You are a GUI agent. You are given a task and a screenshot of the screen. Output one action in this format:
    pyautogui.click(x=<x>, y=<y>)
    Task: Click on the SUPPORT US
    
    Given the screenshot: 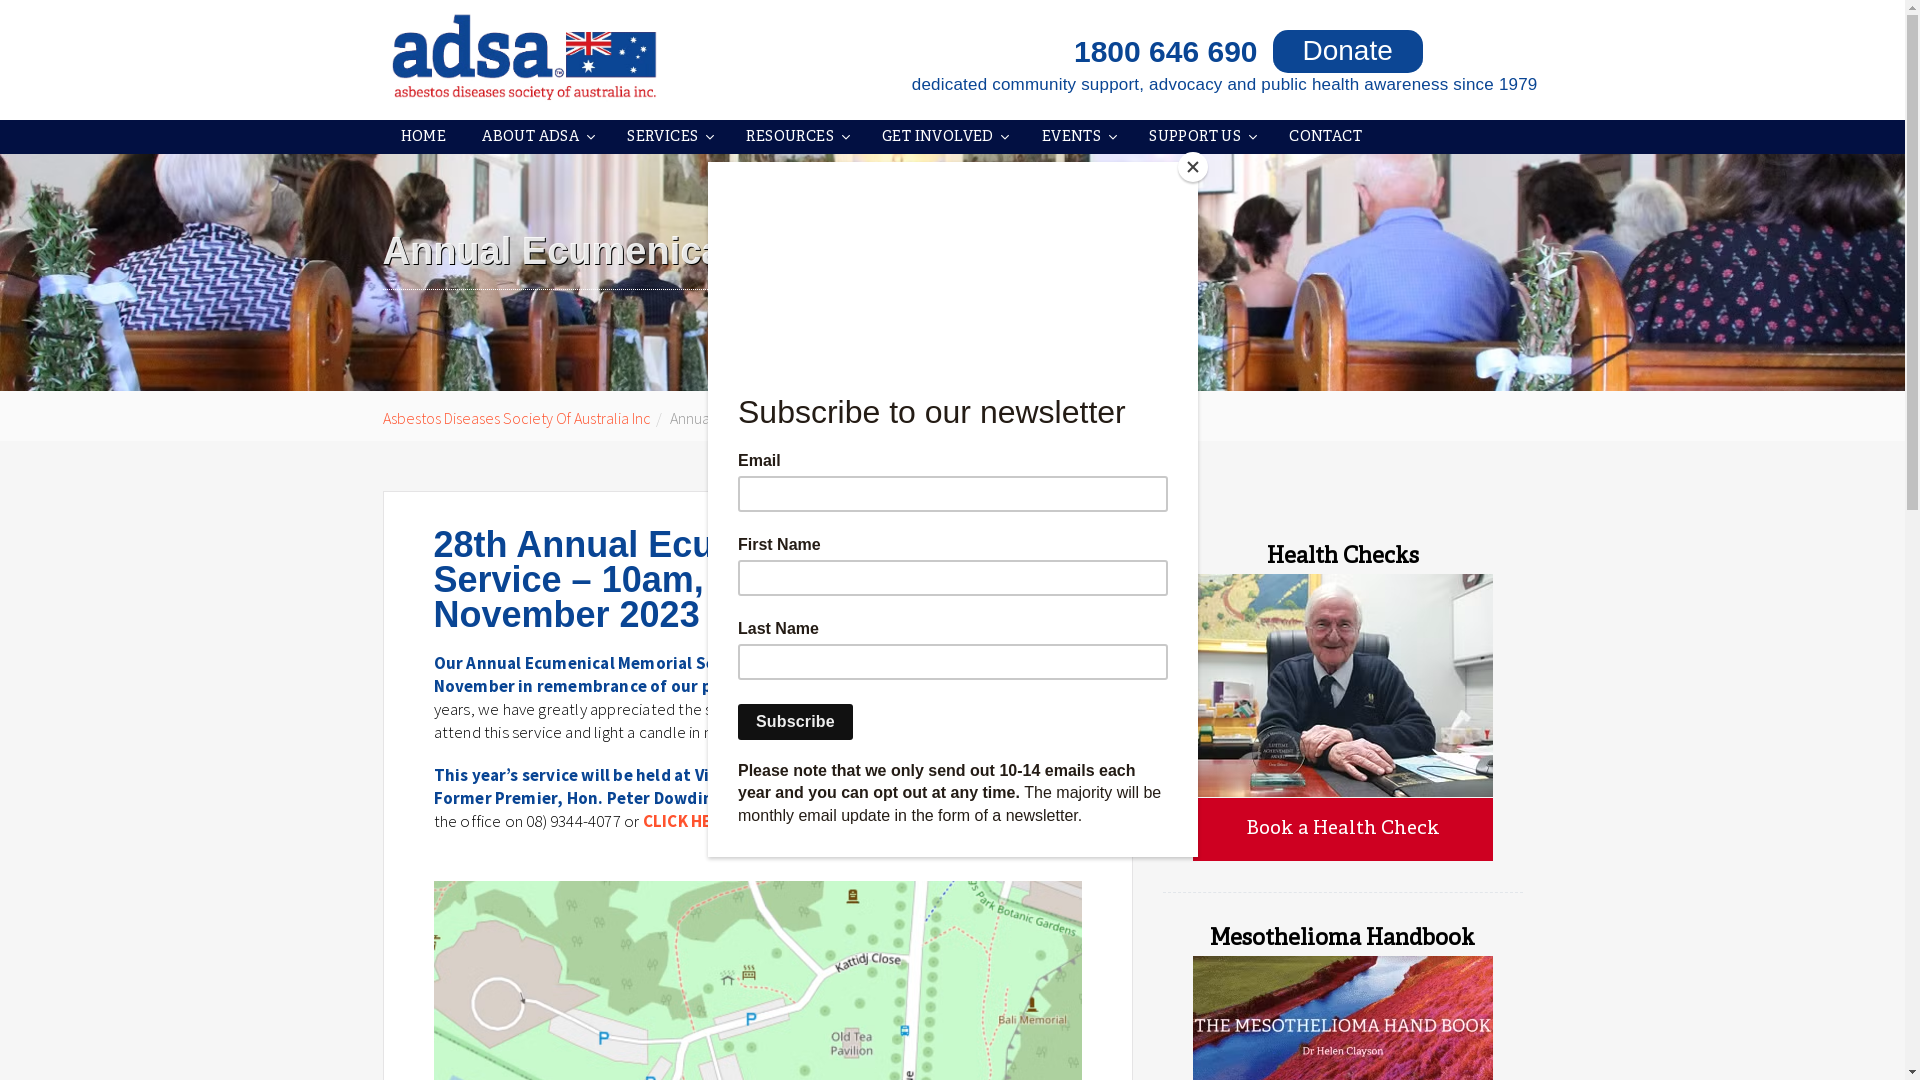 What is the action you would take?
    pyautogui.click(x=1201, y=137)
    